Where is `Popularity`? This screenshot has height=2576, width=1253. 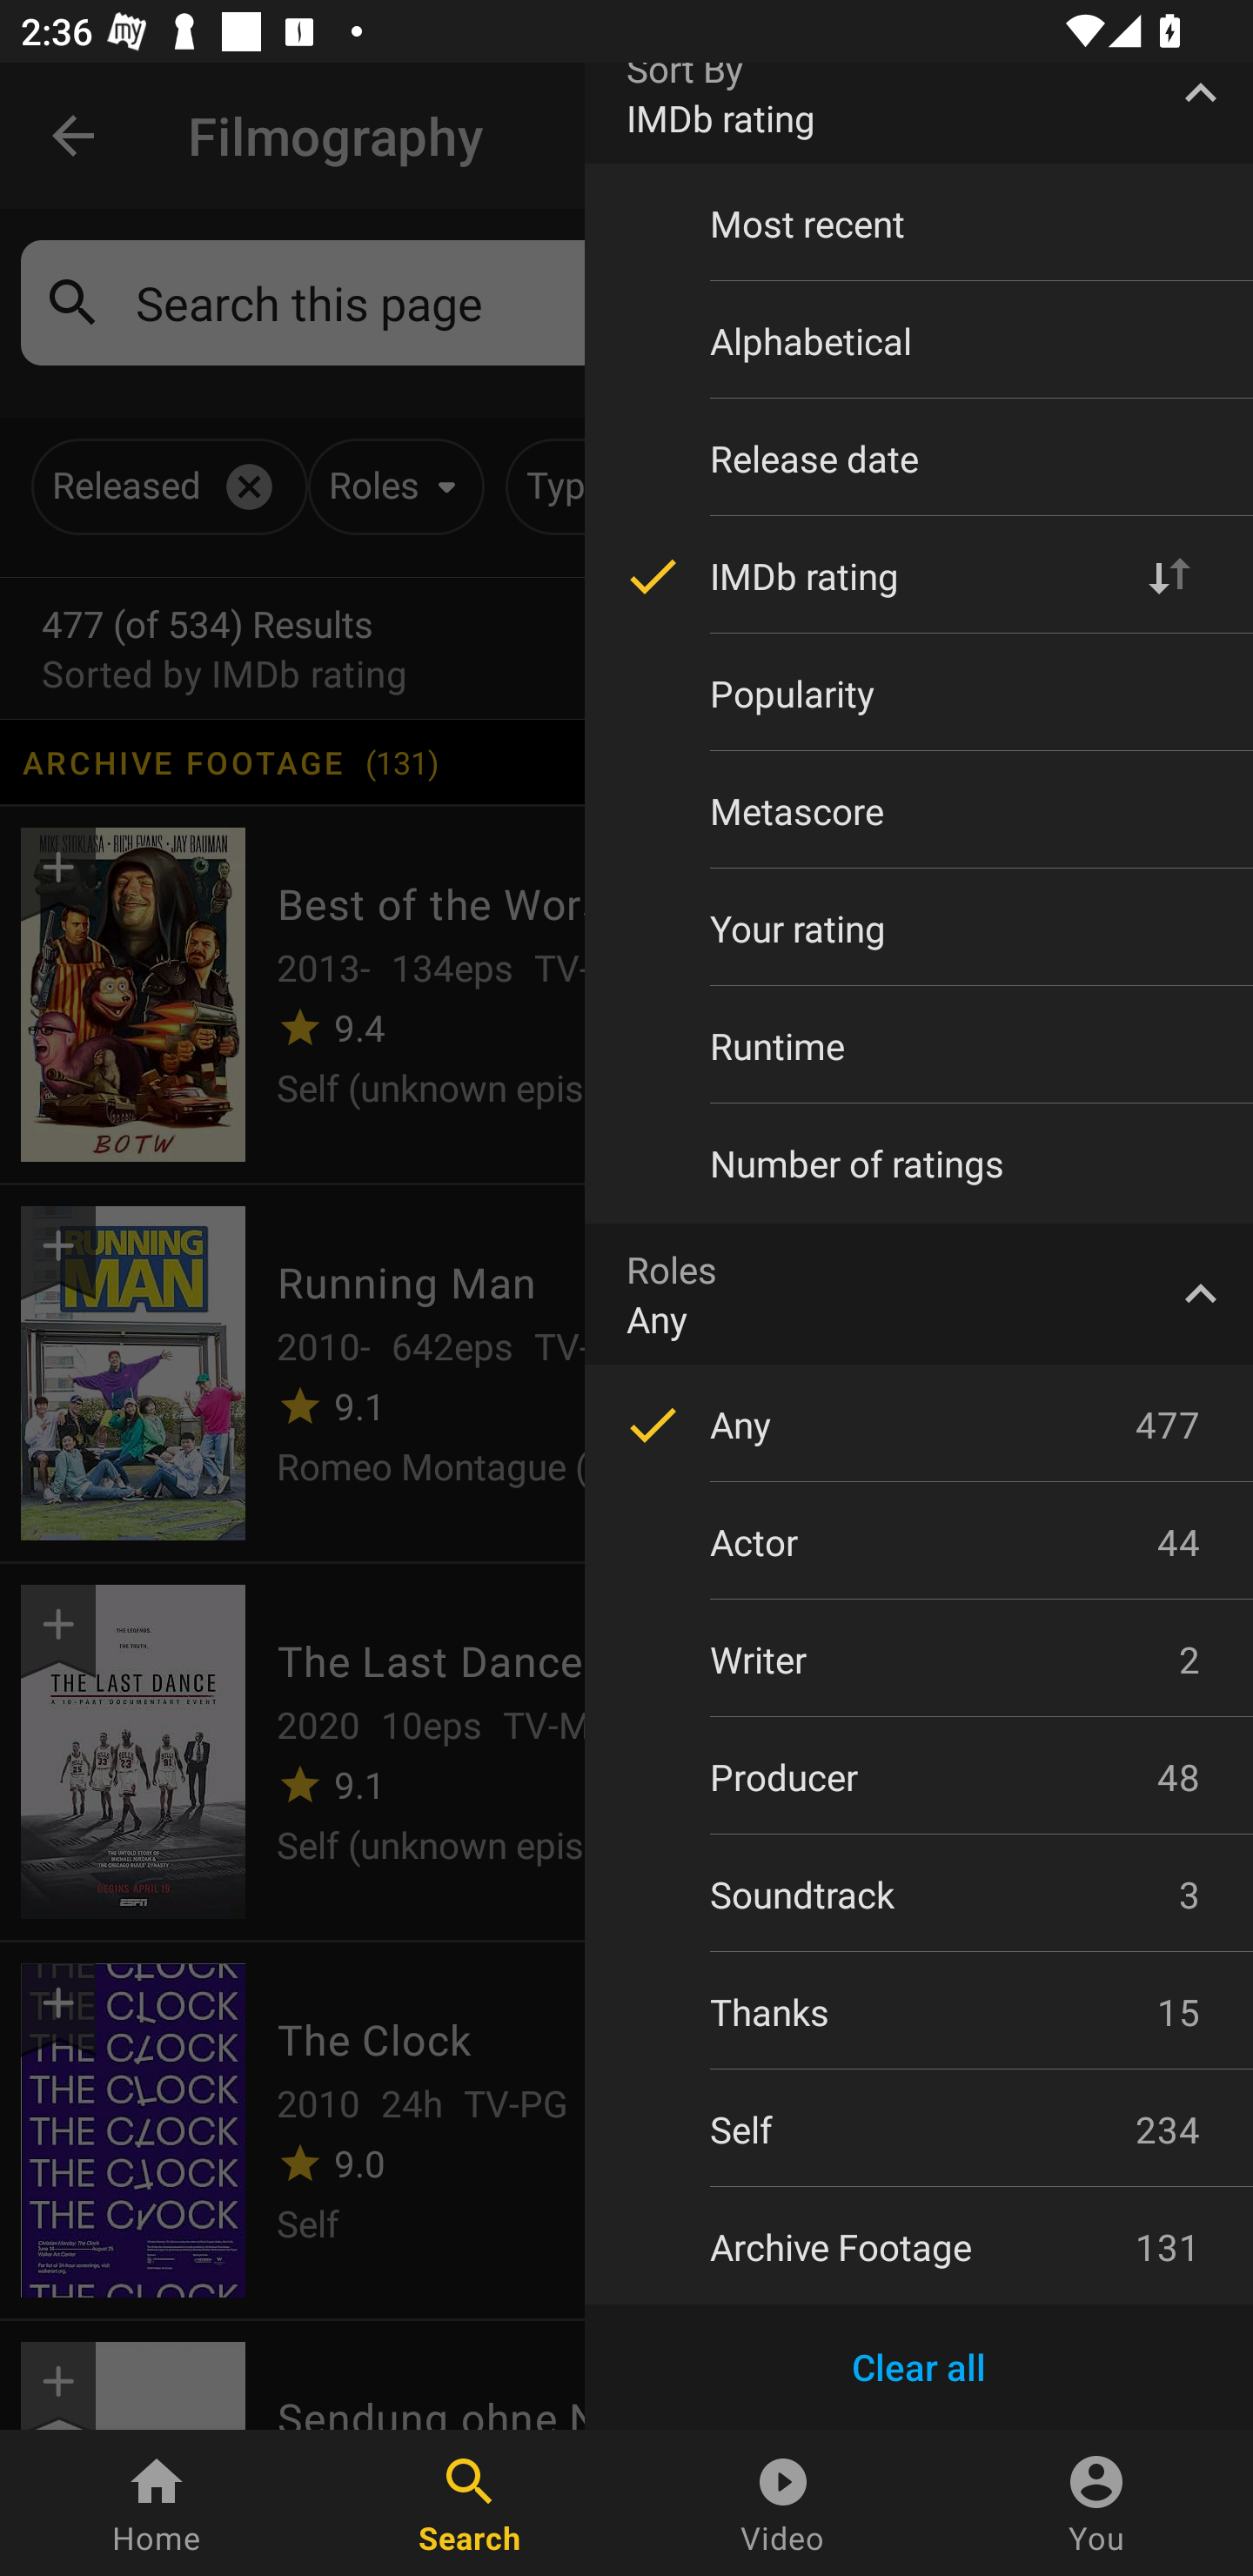 Popularity is located at coordinates (919, 694).